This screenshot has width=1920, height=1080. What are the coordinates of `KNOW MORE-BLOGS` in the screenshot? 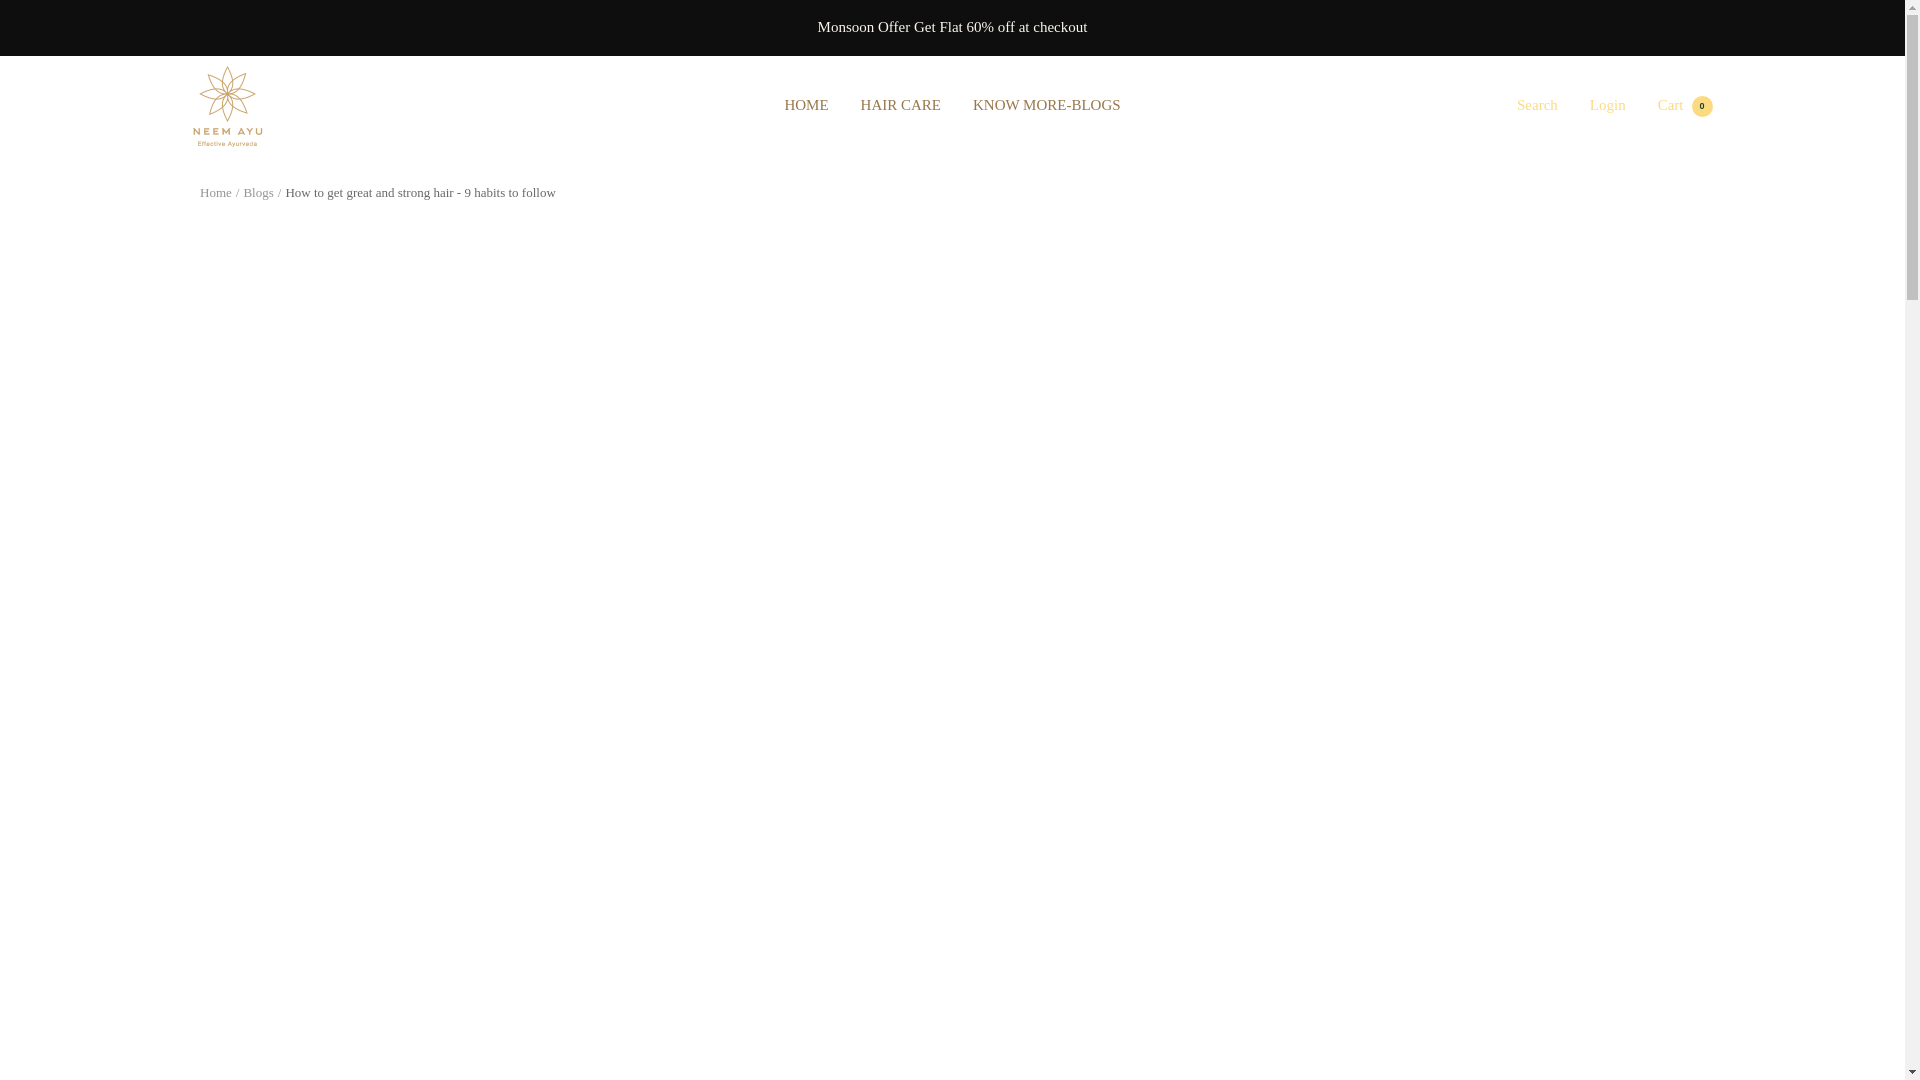 It's located at (1047, 105).